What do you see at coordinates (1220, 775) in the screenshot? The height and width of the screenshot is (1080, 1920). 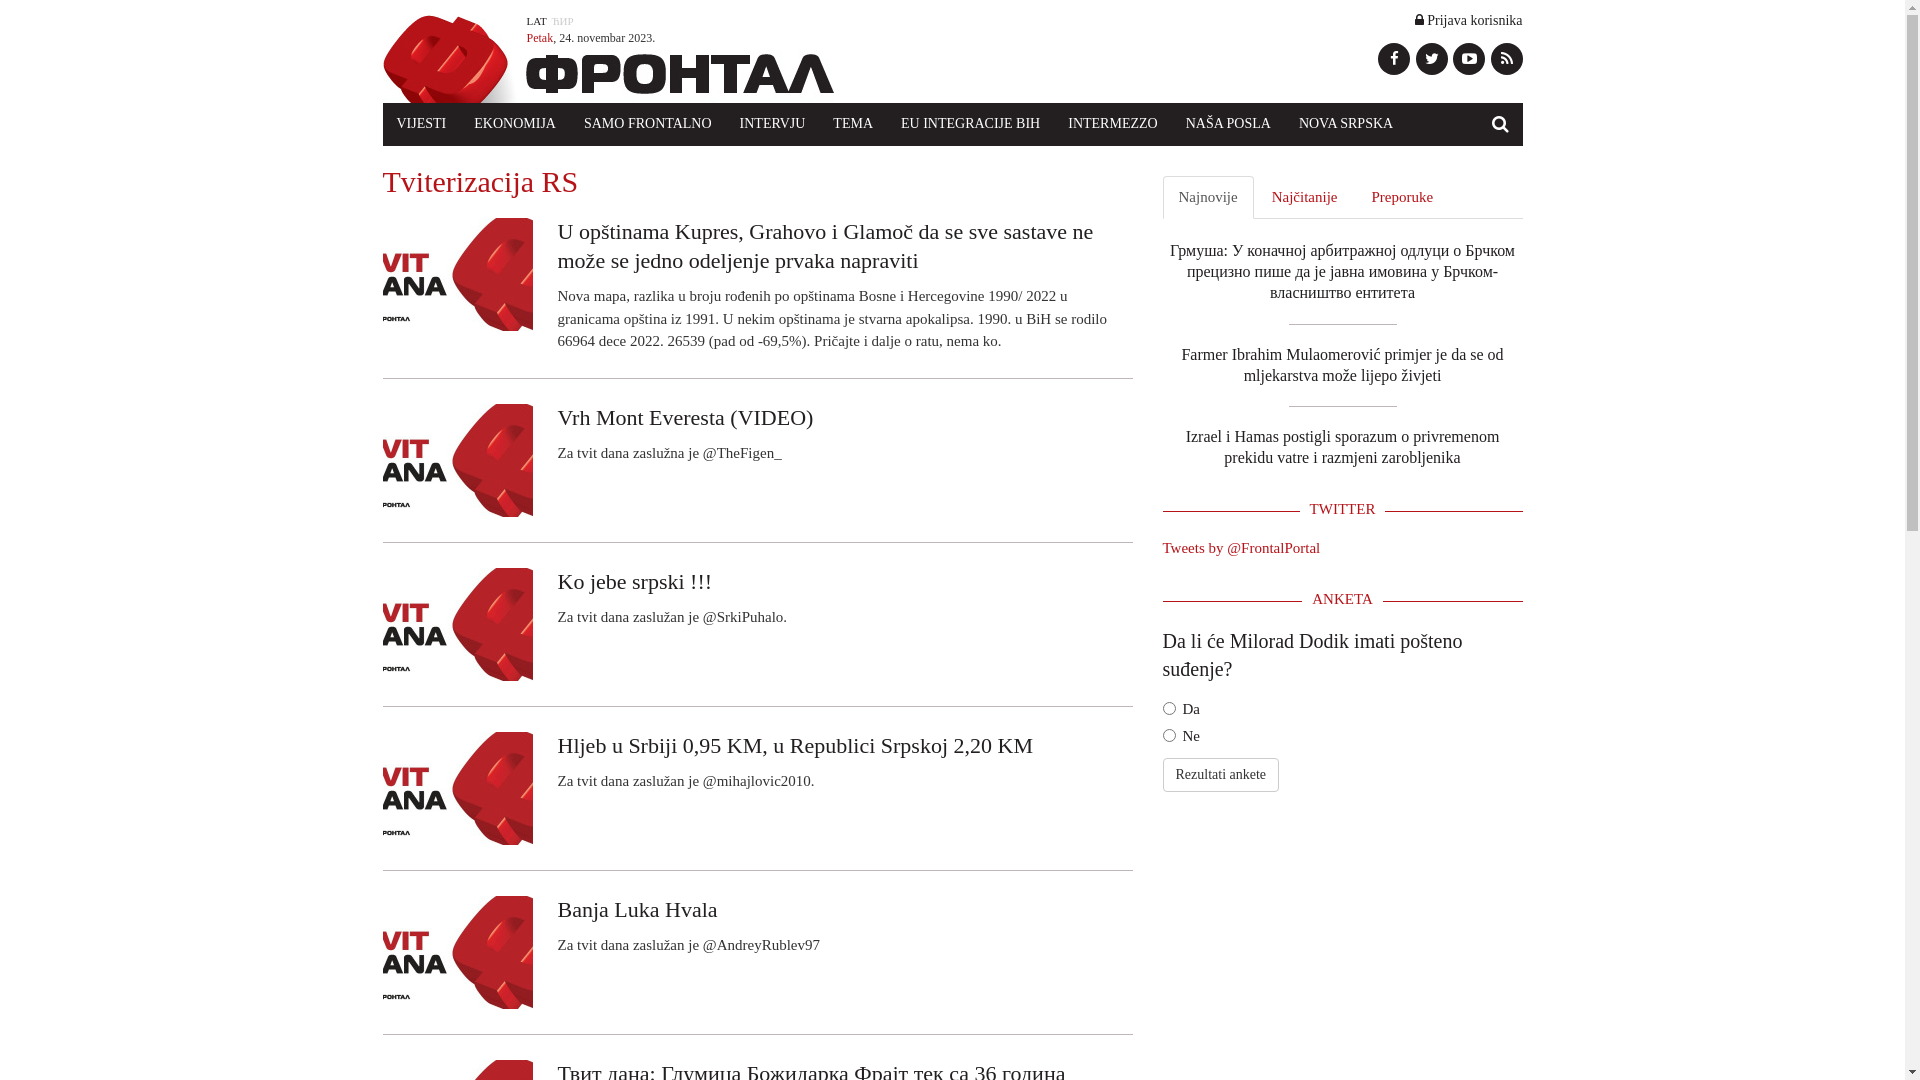 I see `Rezultati ankete` at bounding box center [1220, 775].